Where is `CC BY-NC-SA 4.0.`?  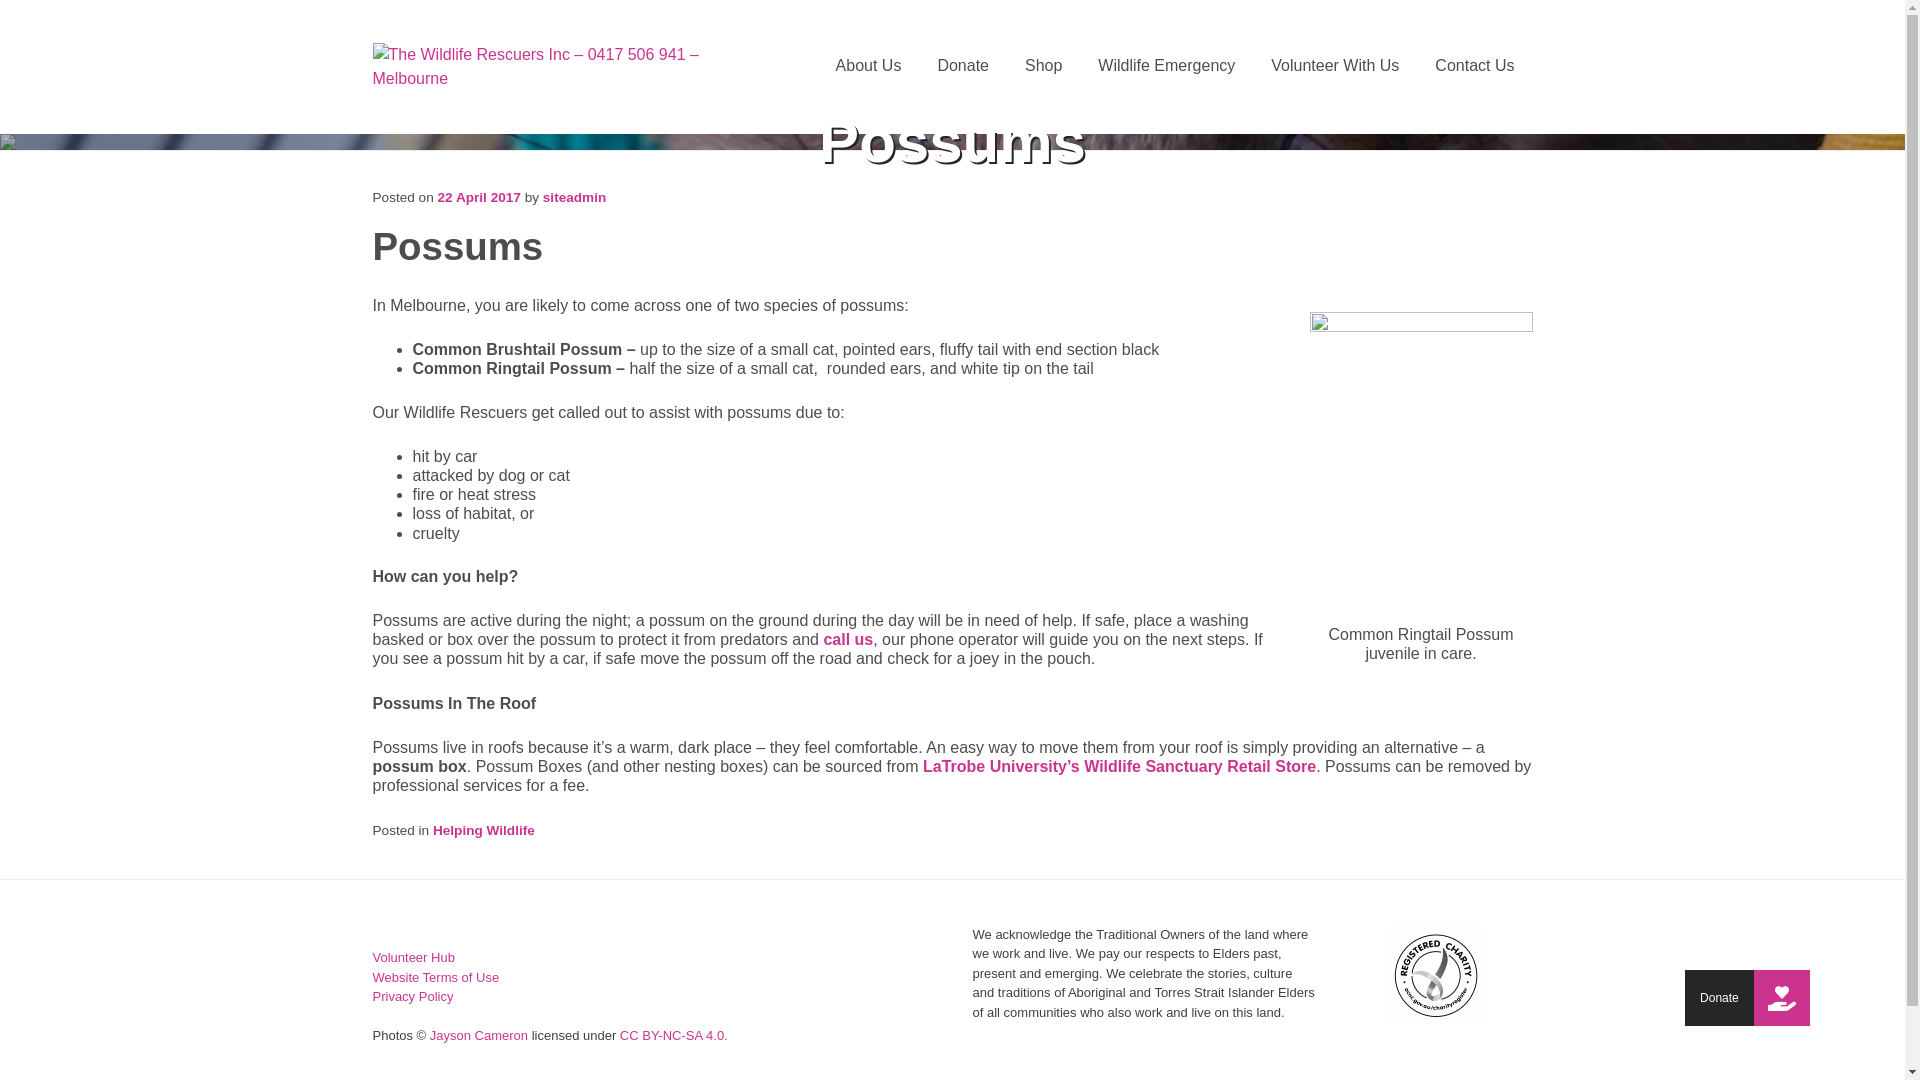
CC BY-NC-SA 4.0. is located at coordinates (674, 1036).